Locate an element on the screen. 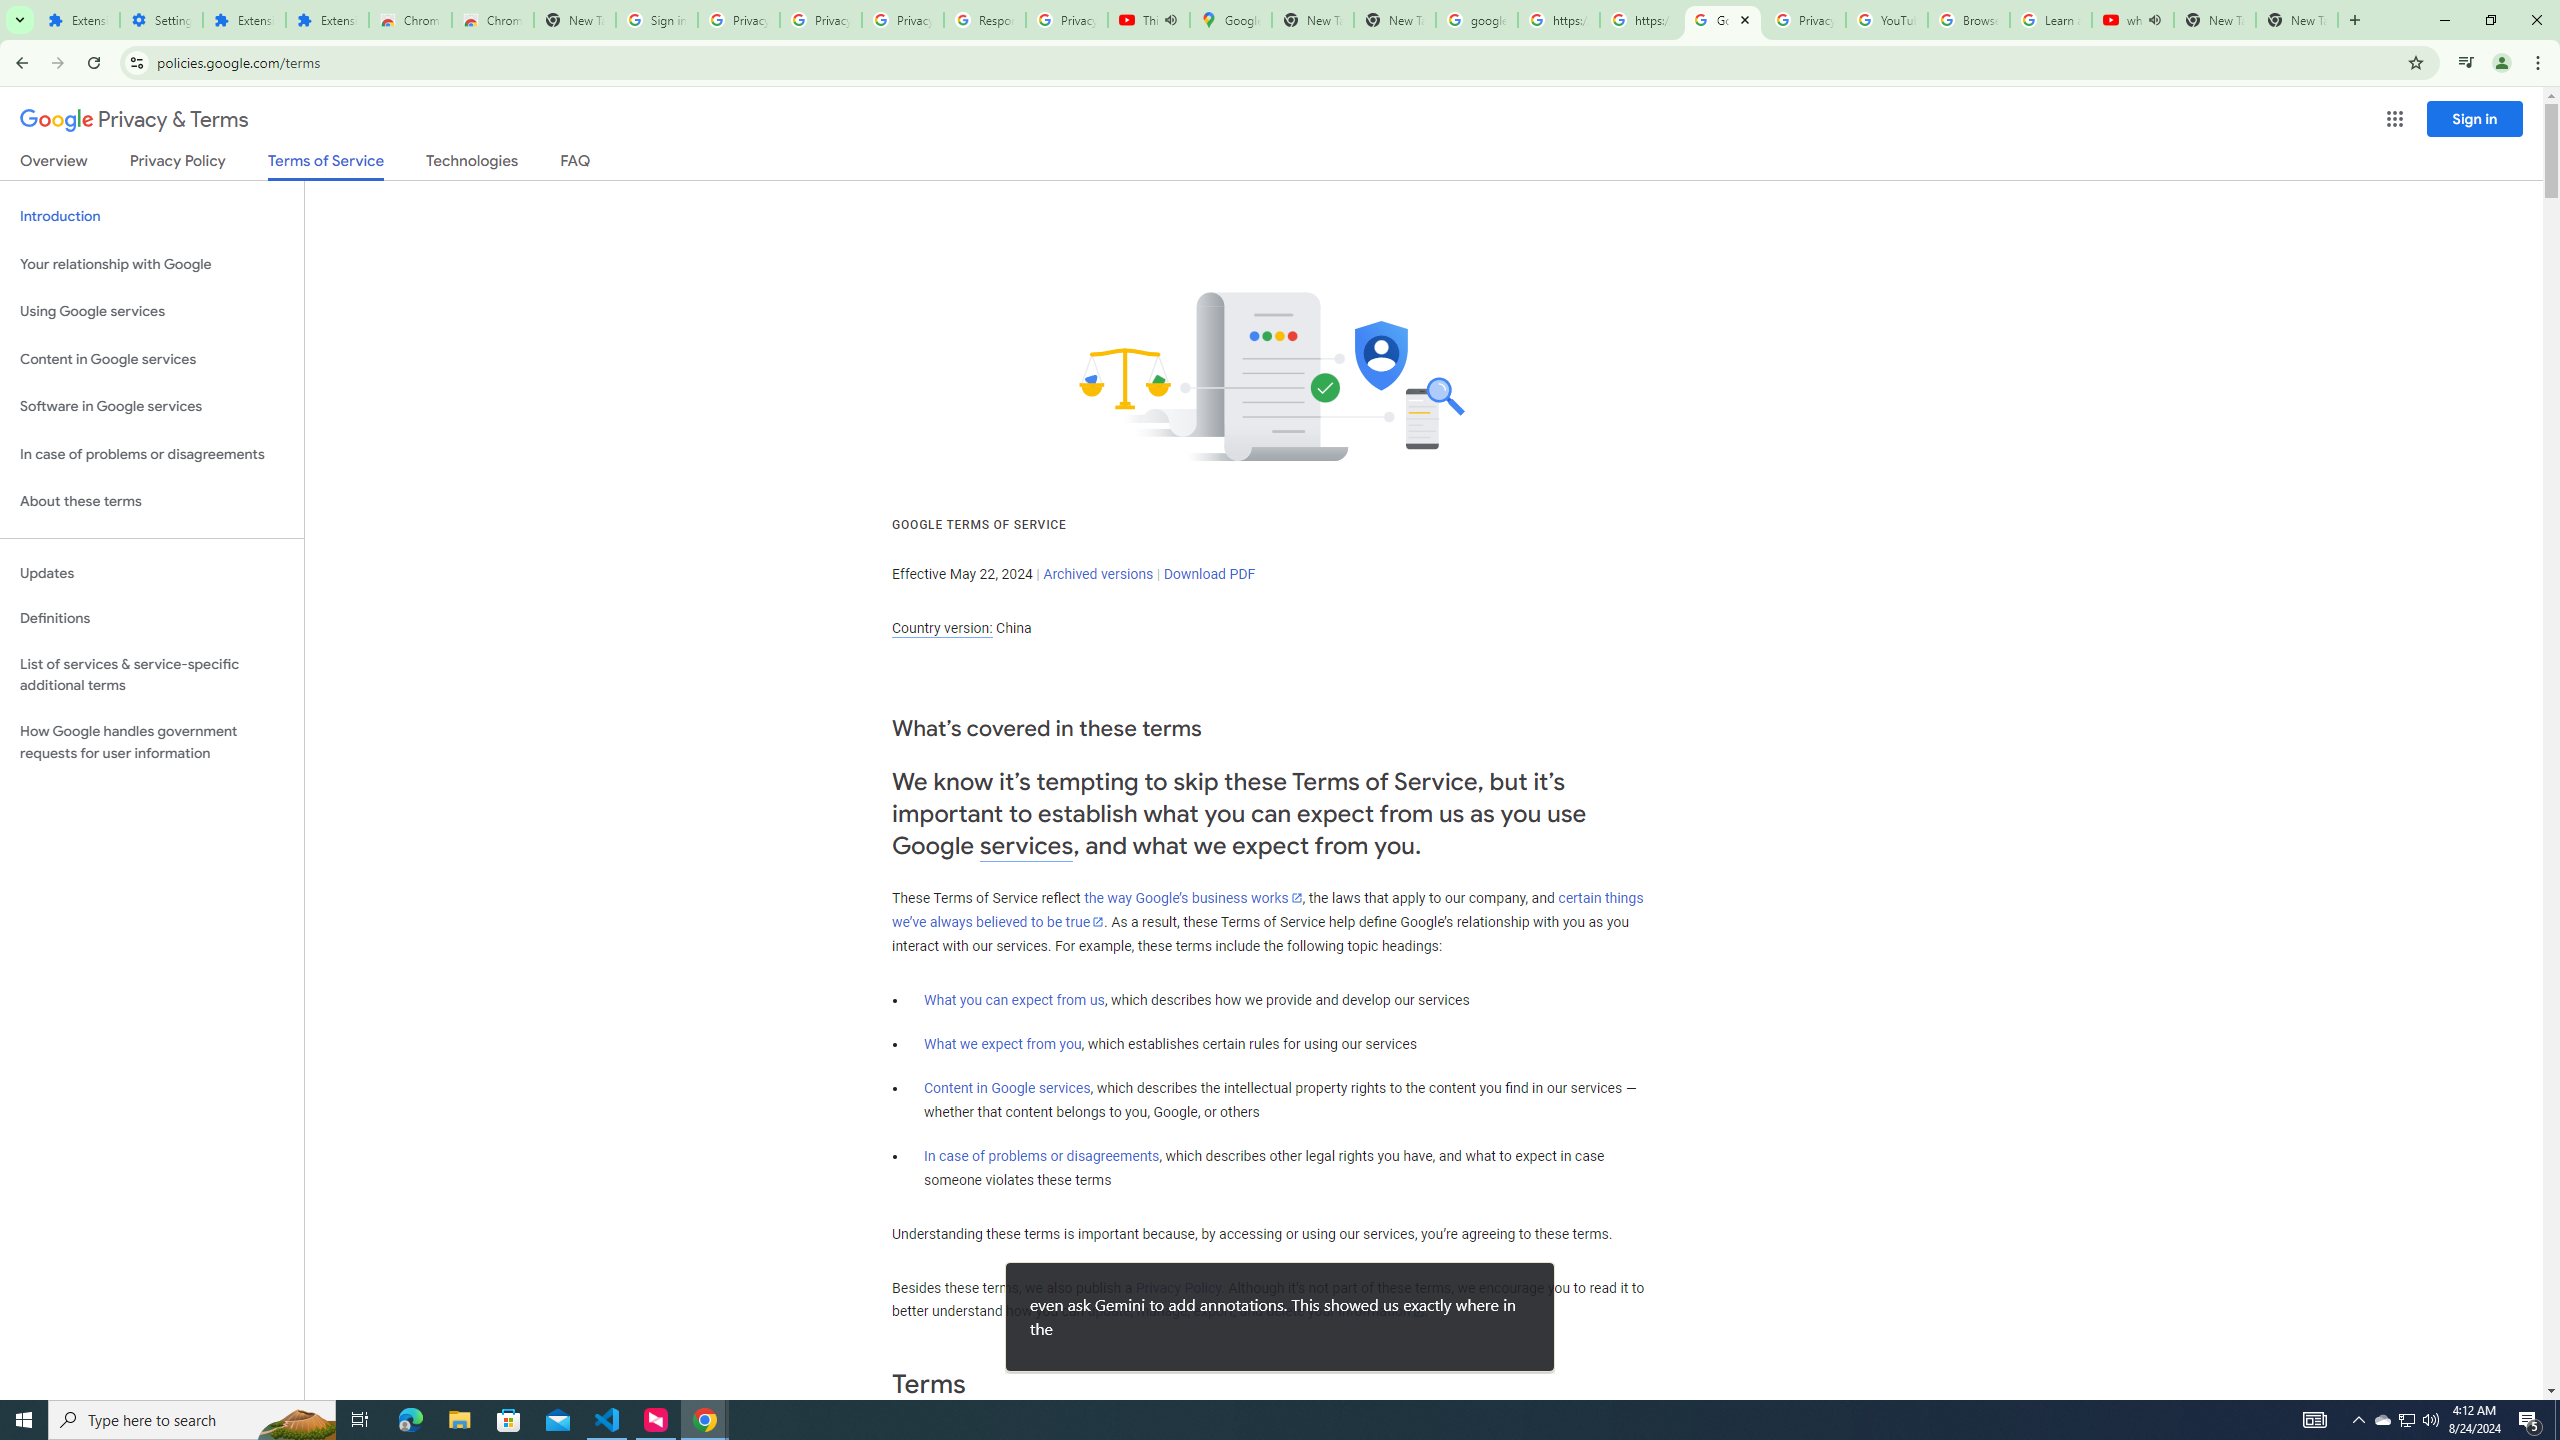  Extensions is located at coordinates (244, 20).